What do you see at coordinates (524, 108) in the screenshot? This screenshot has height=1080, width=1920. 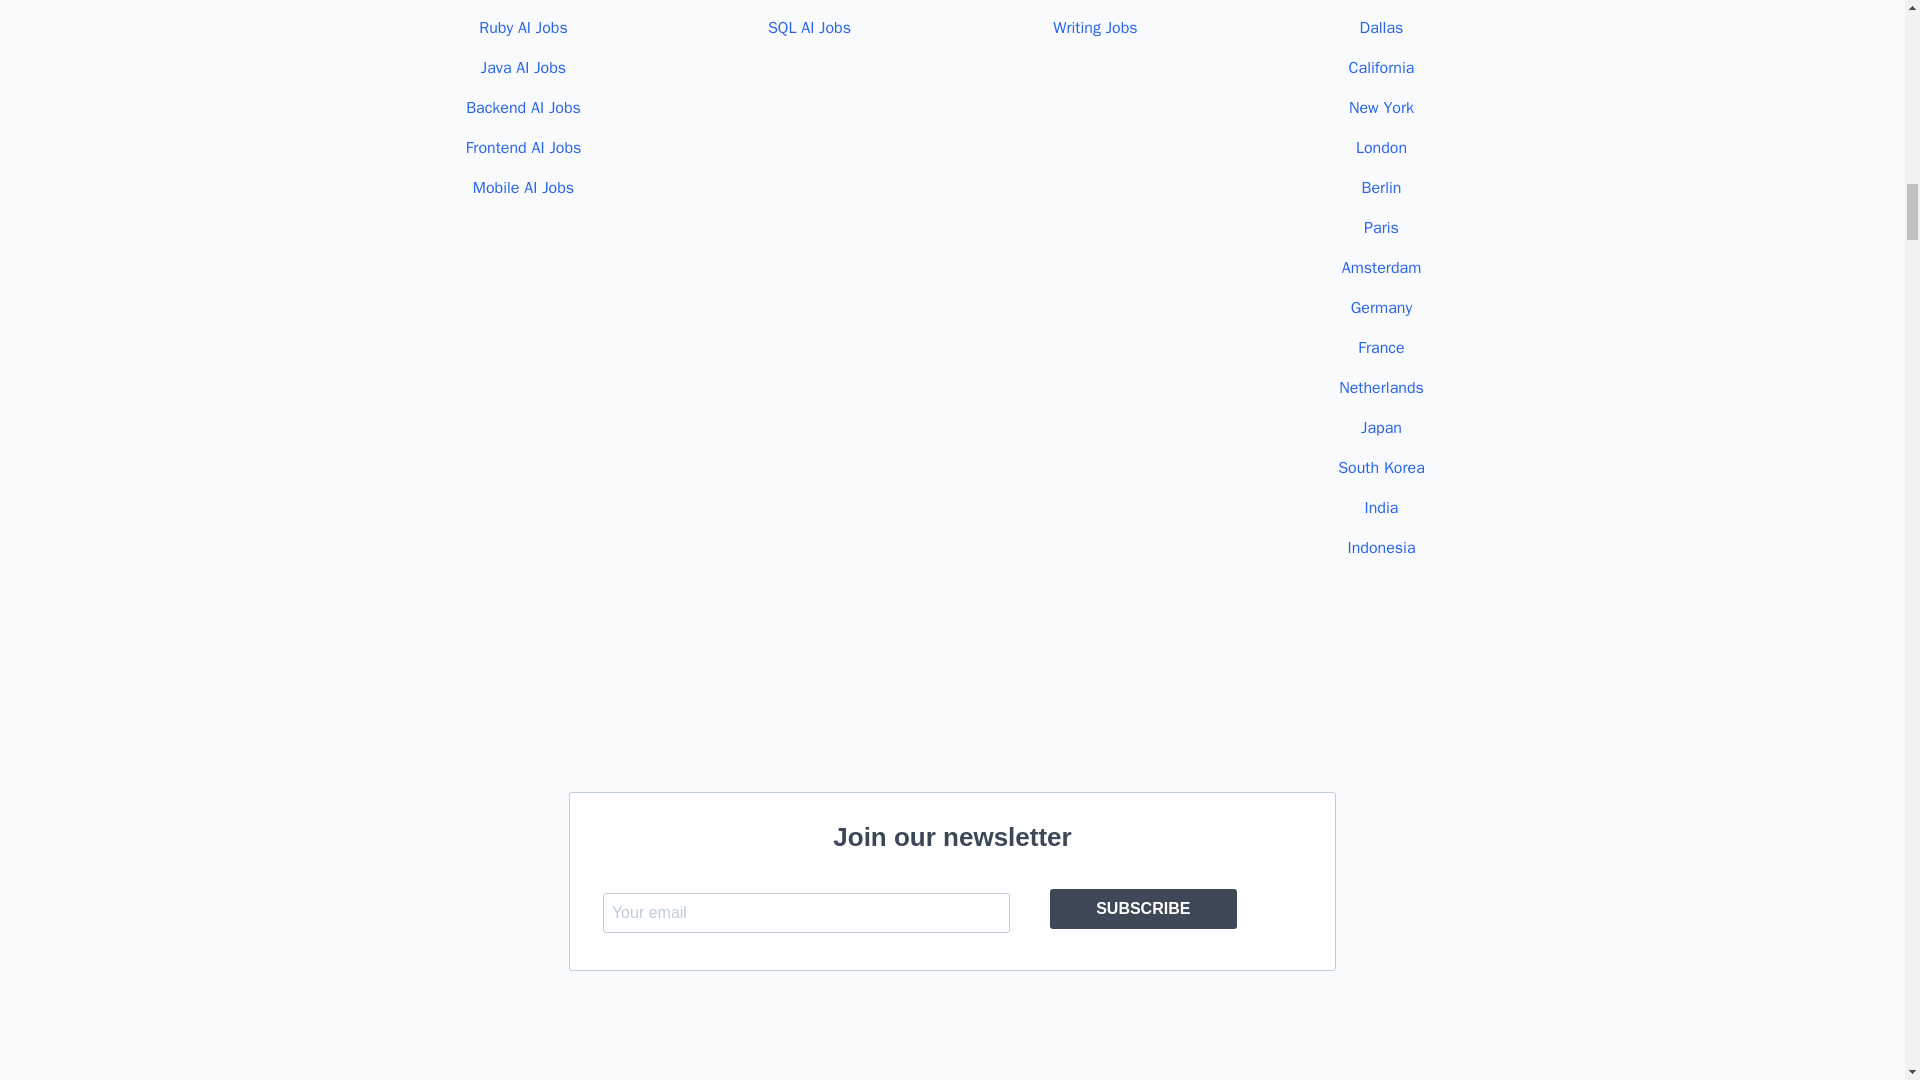 I see `Backend AI Jobs` at bounding box center [524, 108].